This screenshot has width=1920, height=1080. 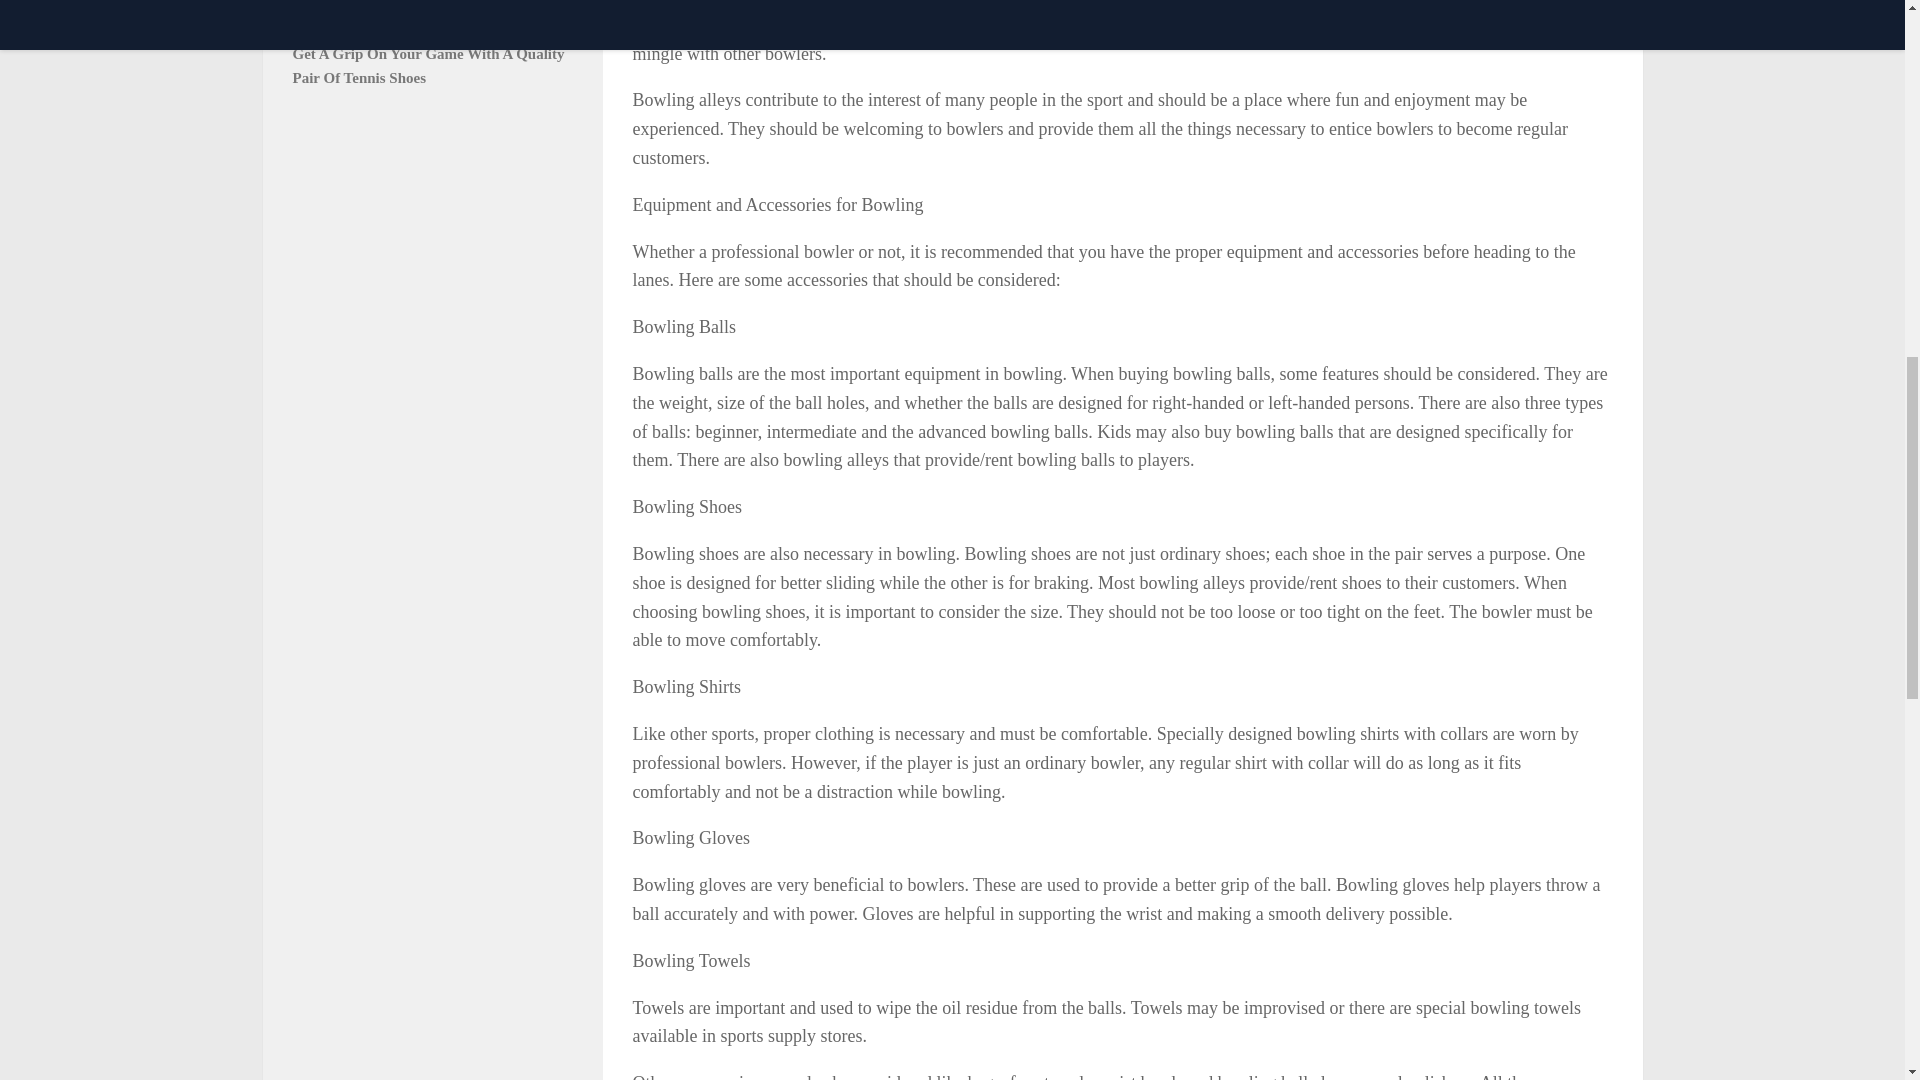 What do you see at coordinates (428, 66) in the screenshot?
I see `Get A Grip On Your Game With A Quality Pair Of Tennis Shoes` at bounding box center [428, 66].